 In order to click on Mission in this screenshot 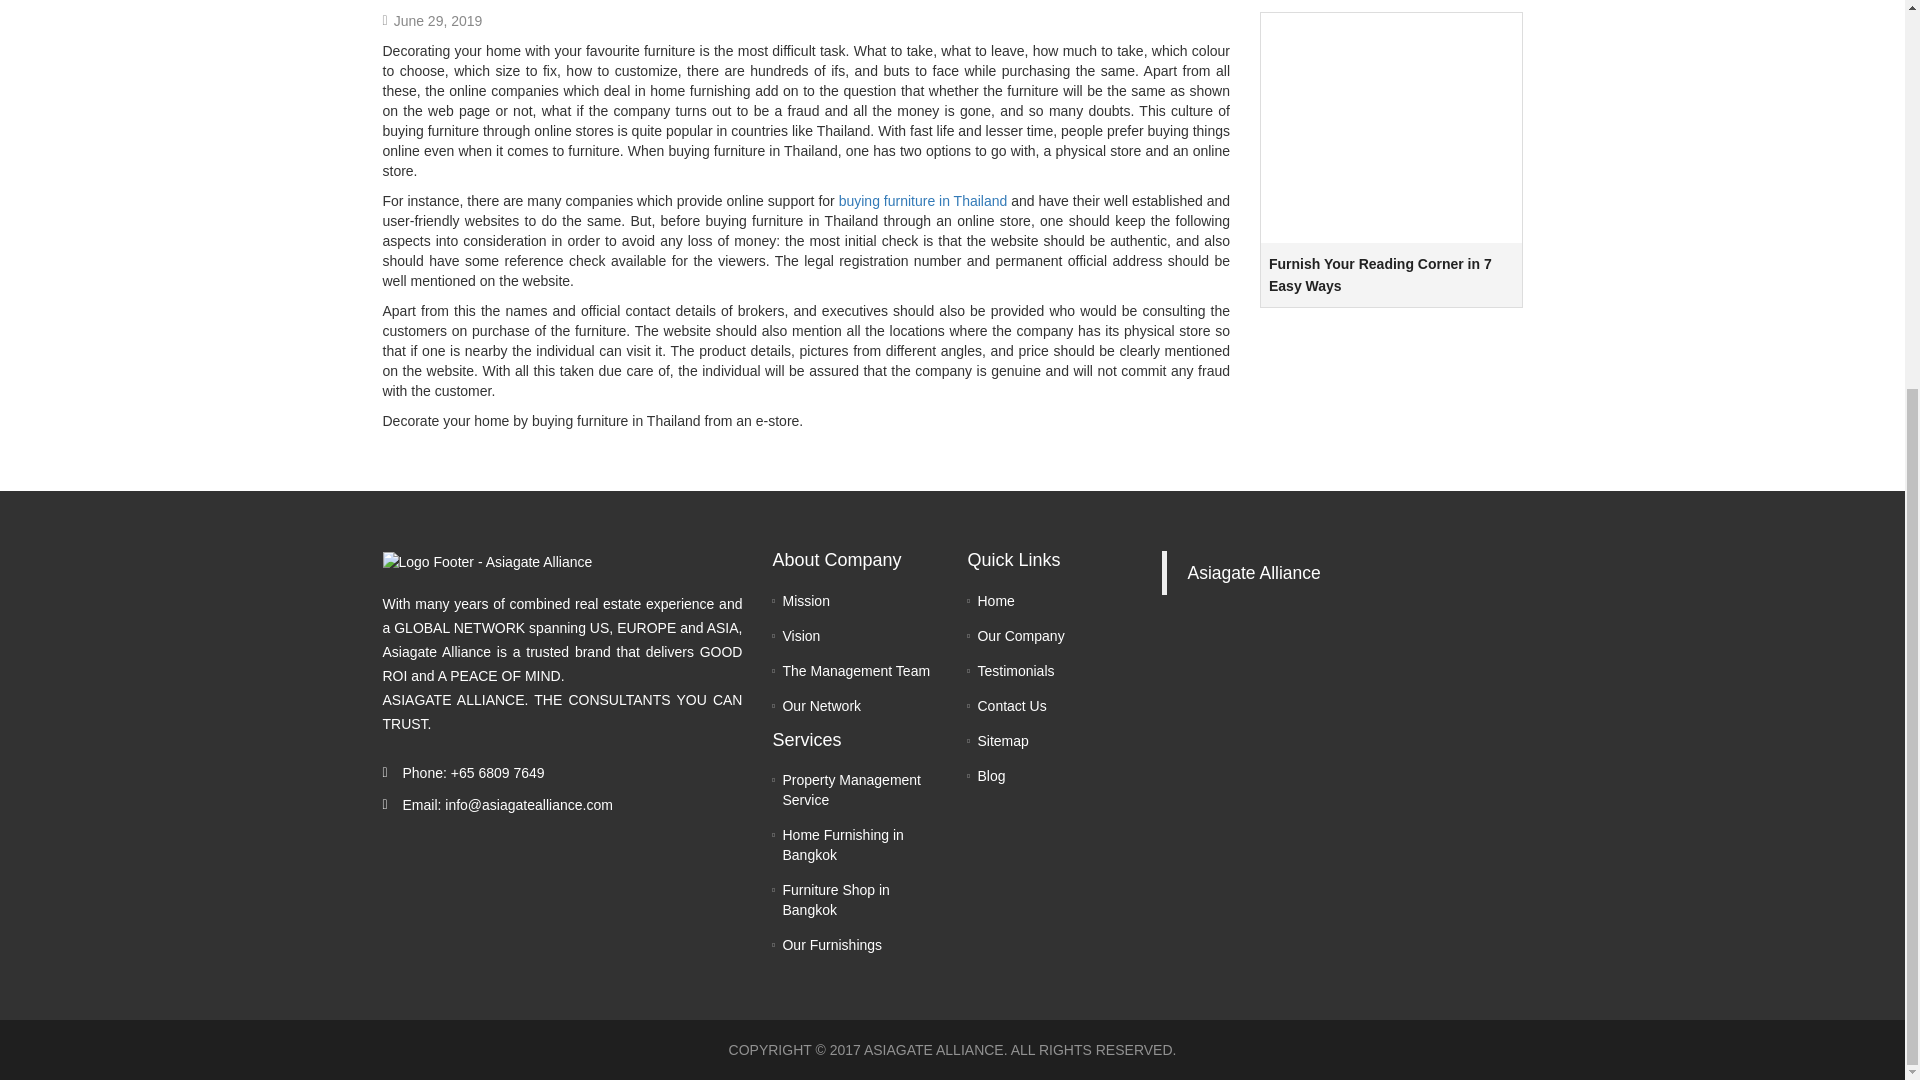, I will do `click(805, 600)`.